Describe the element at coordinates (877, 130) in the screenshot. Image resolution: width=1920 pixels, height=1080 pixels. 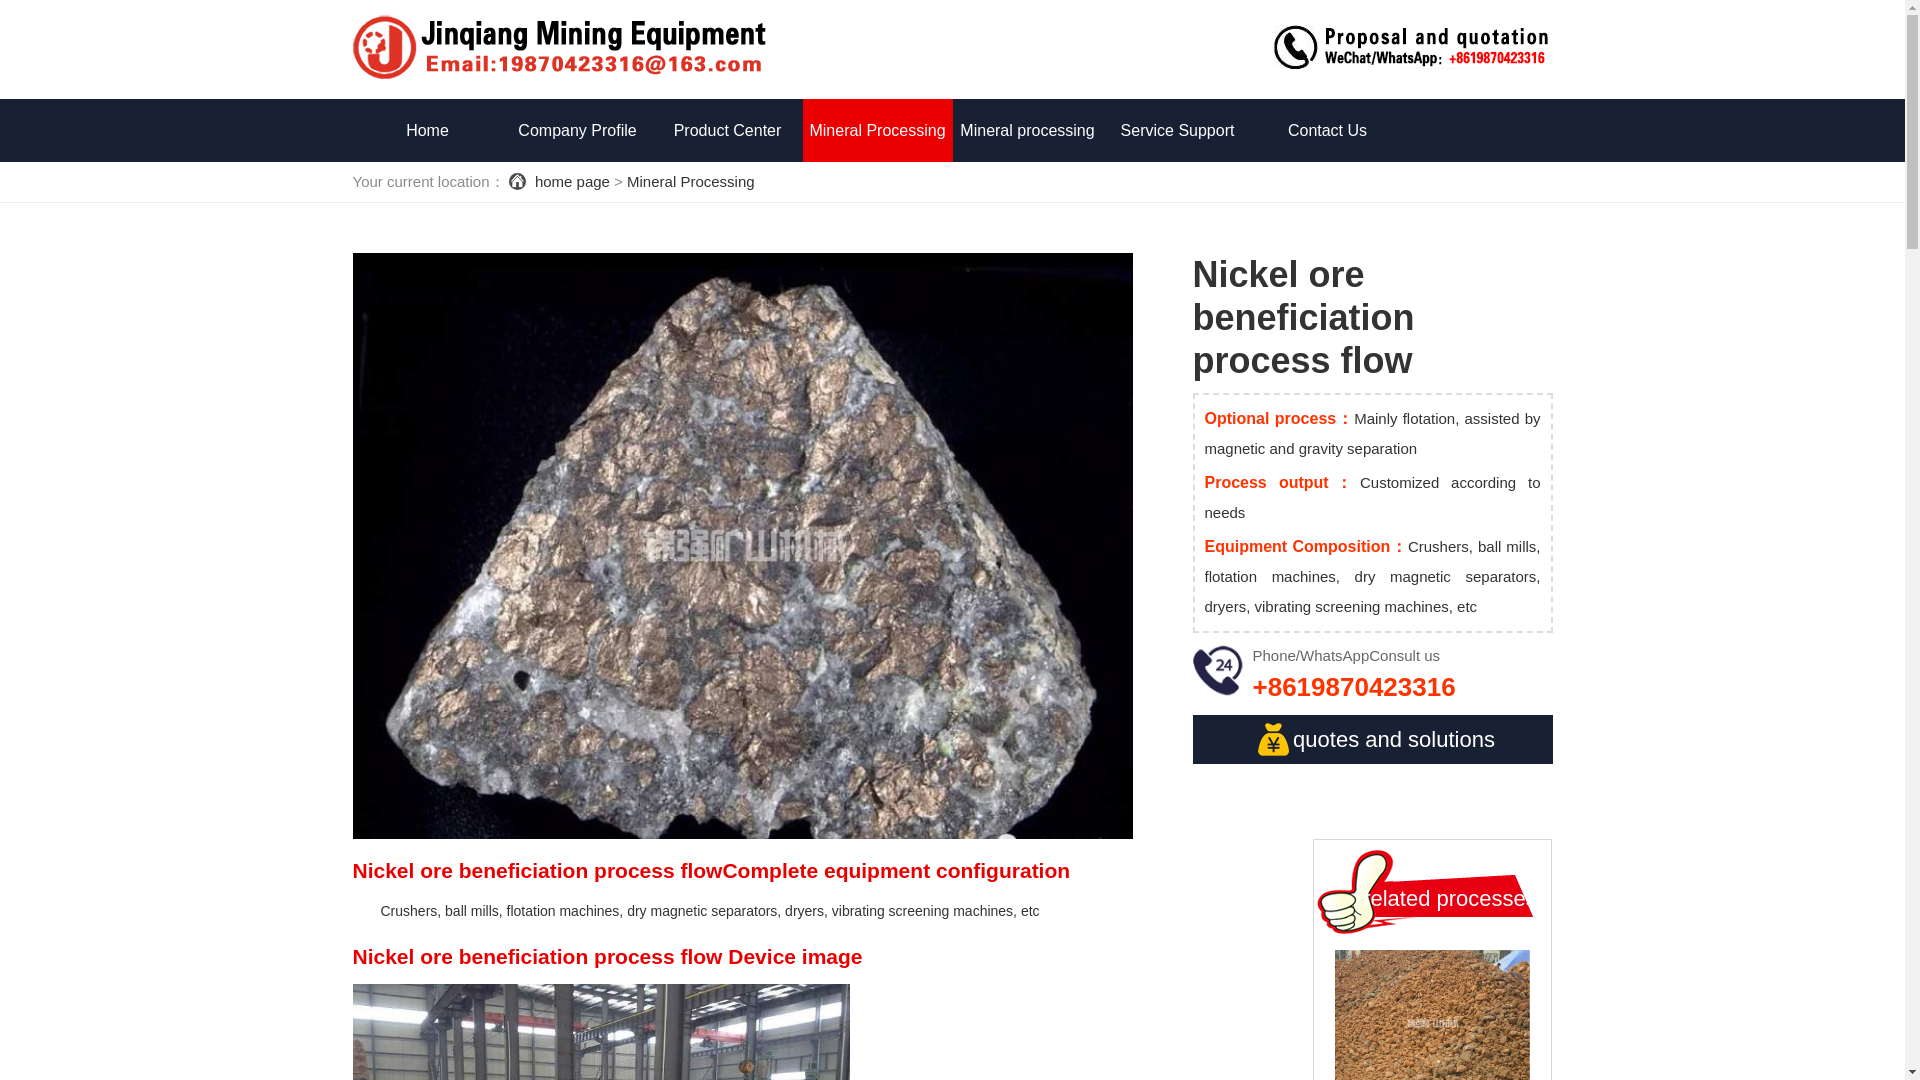
I see `Mineral Processing` at that location.